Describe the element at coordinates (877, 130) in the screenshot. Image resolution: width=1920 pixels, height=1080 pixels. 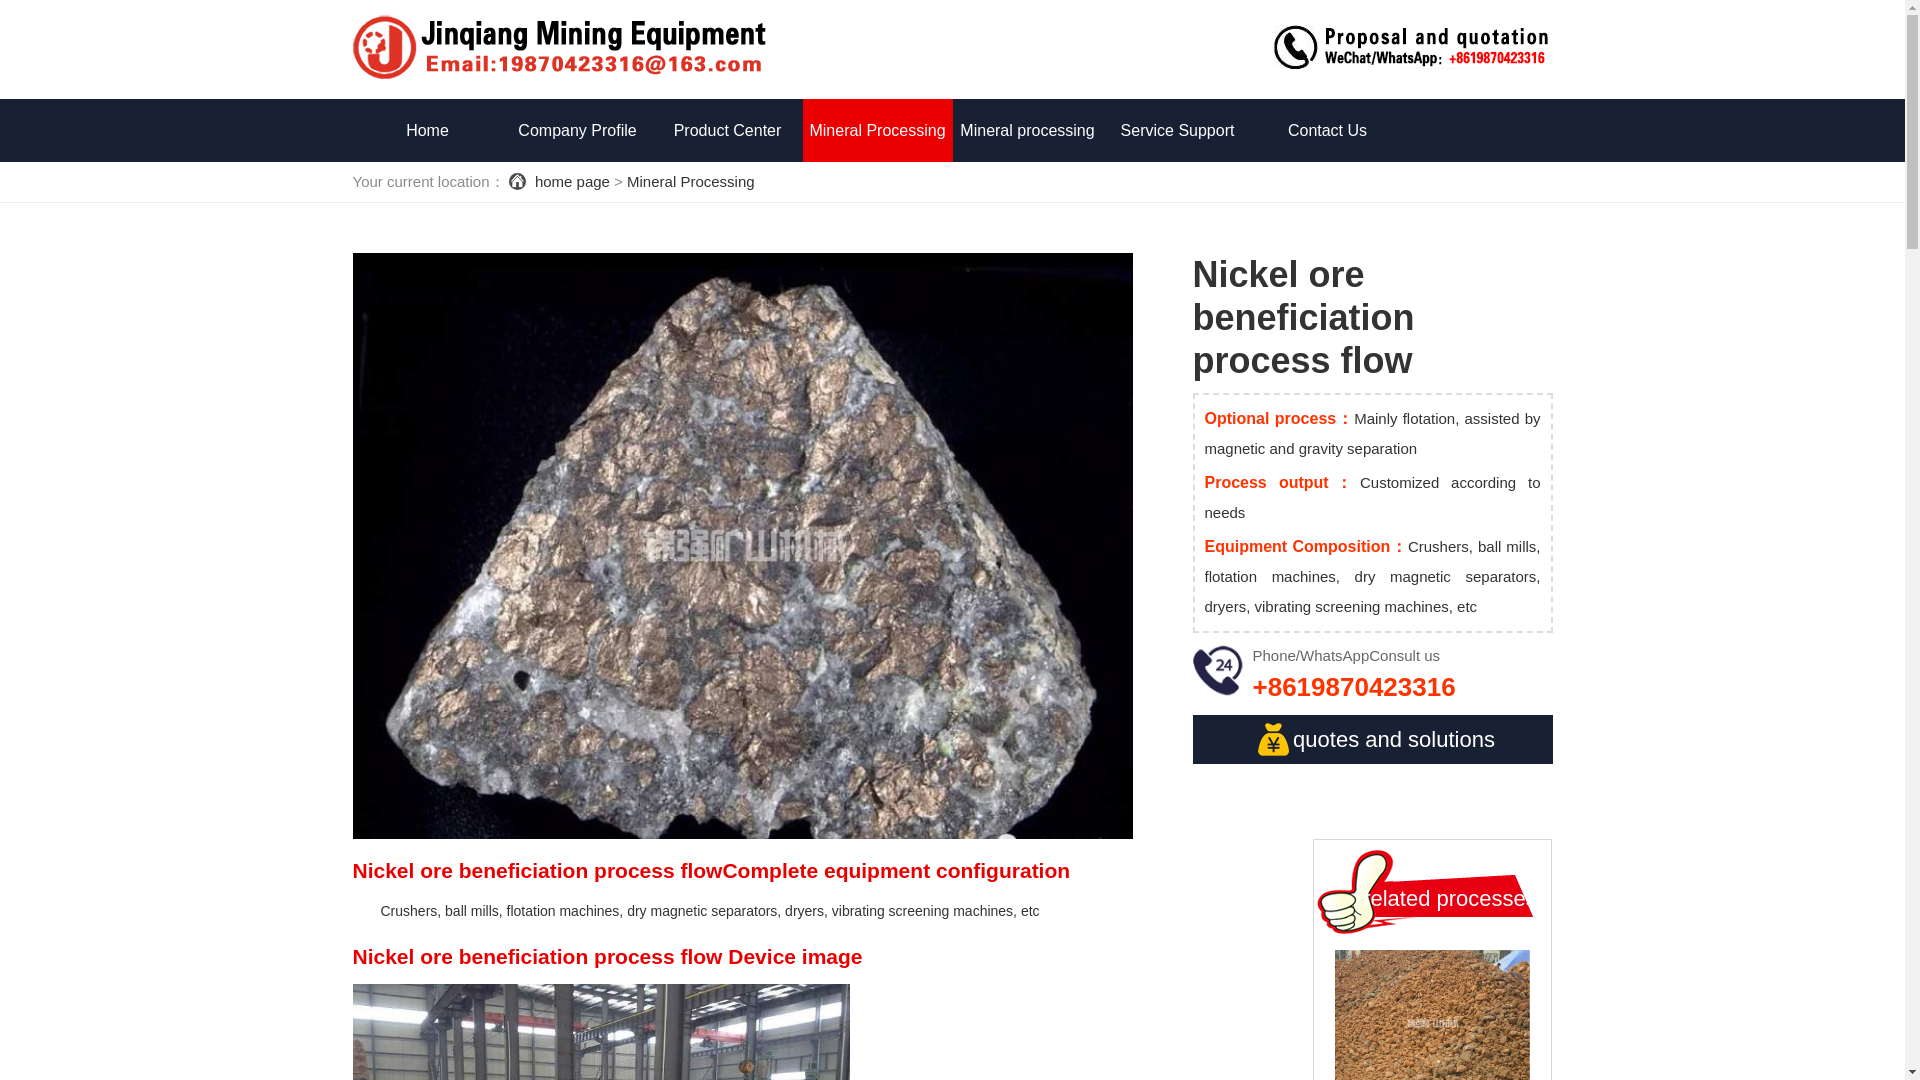
I see `Mineral Processing` at that location.